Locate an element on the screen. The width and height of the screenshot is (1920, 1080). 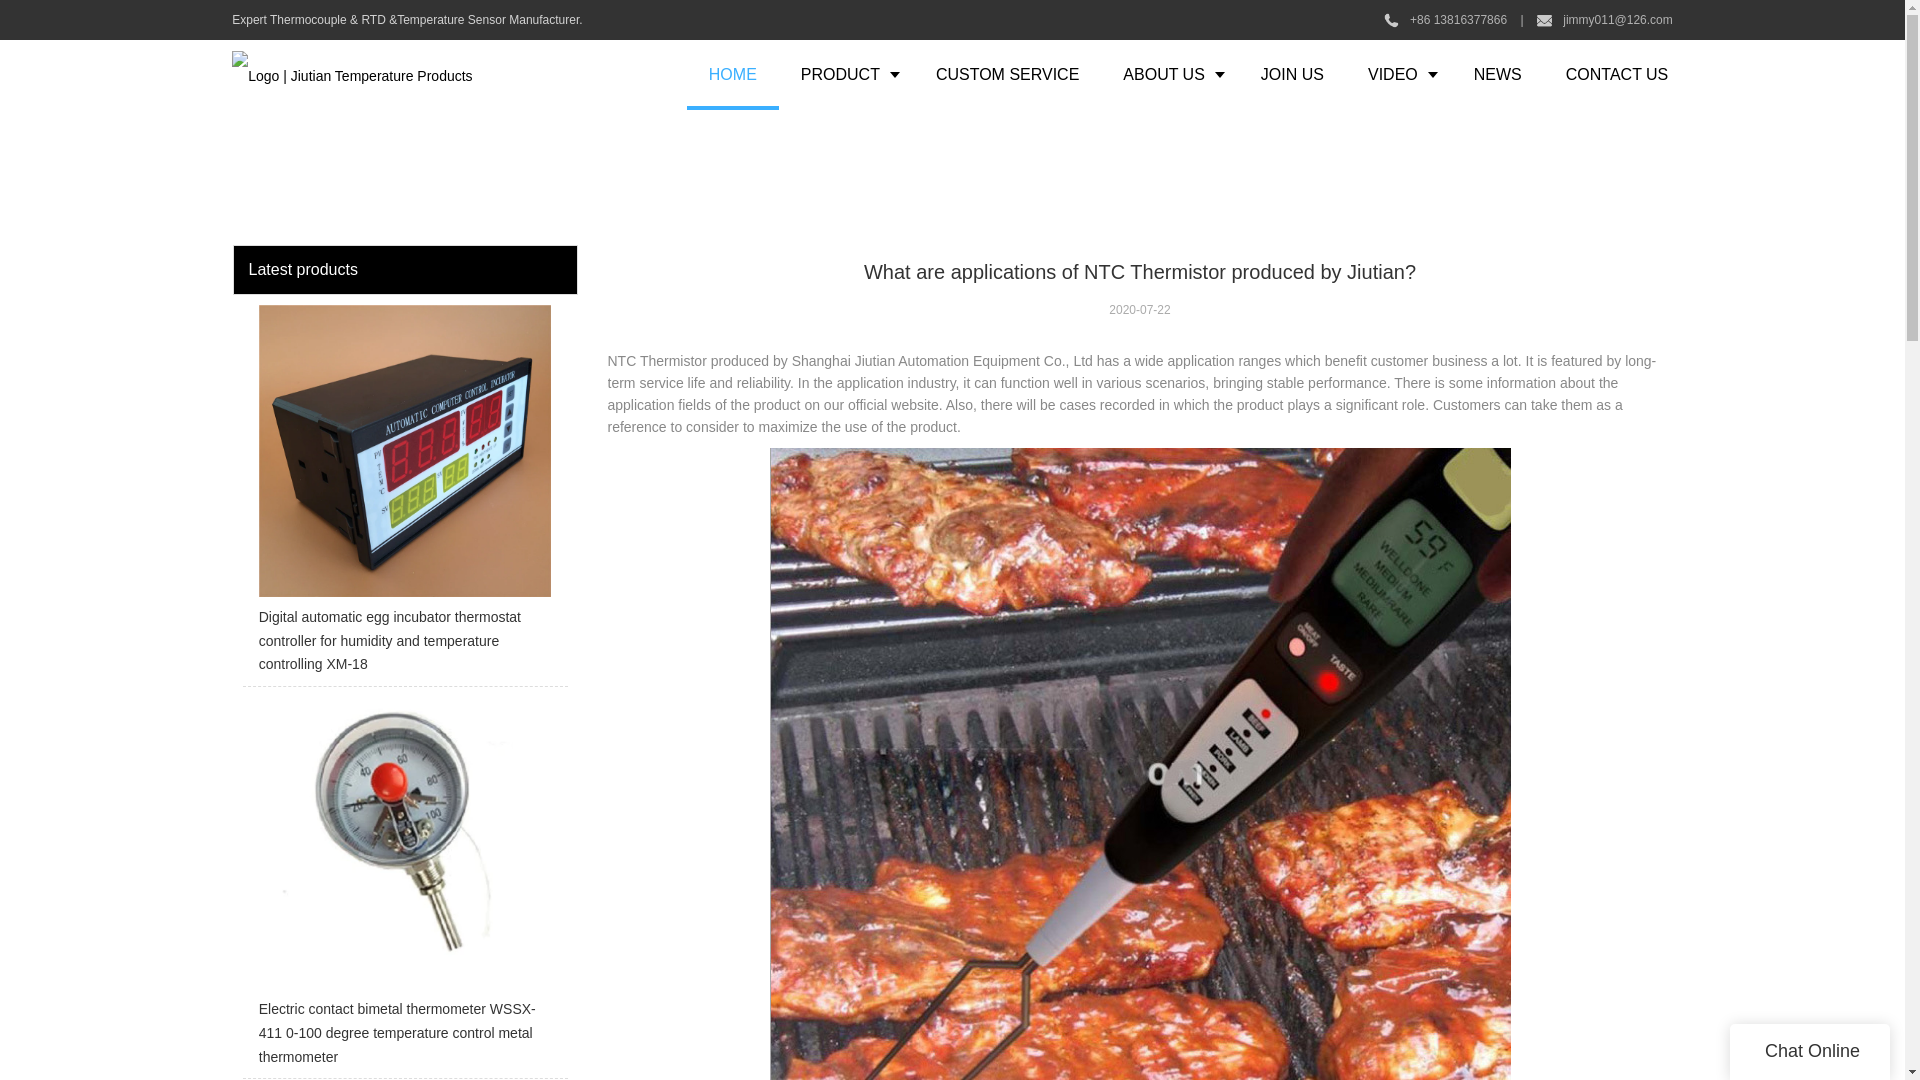
VIDEO is located at coordinates (1398, 74).